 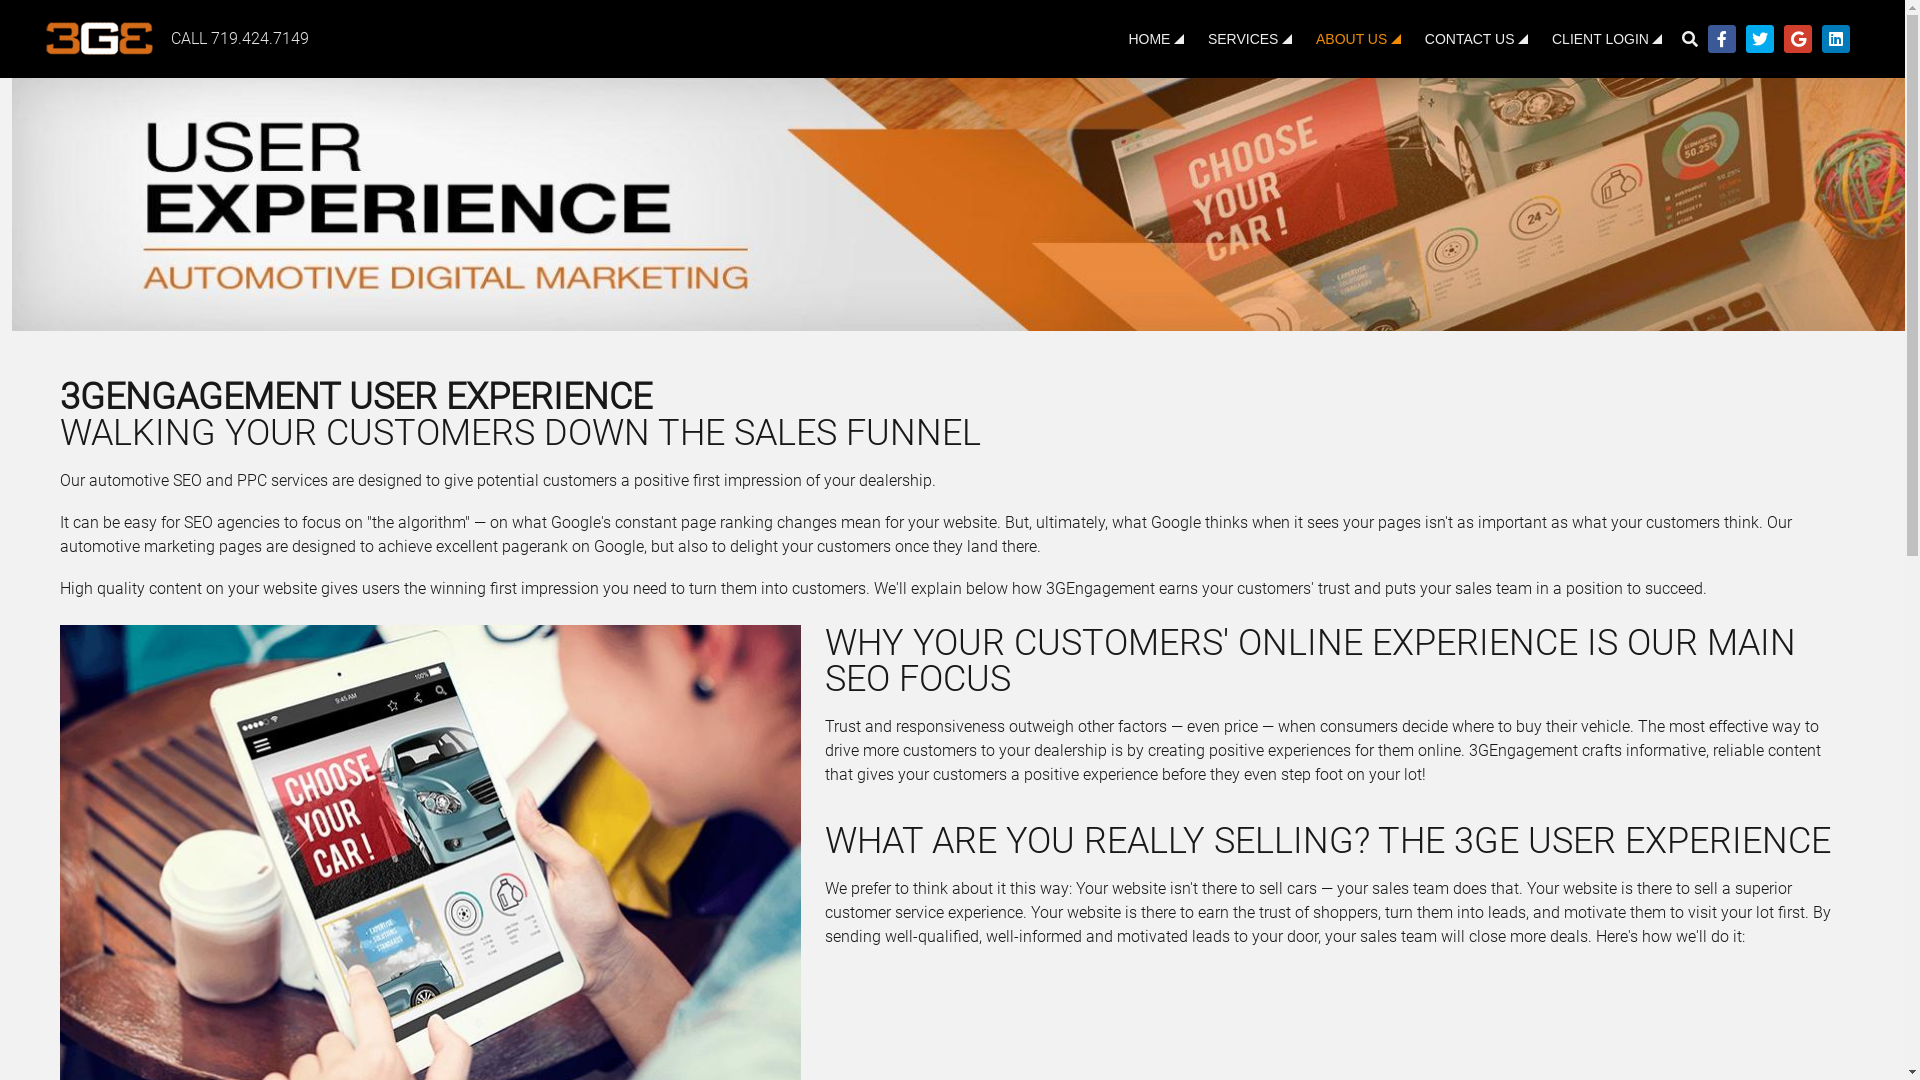 I want to click on CONTACT US, so click(x=1476, y=39).